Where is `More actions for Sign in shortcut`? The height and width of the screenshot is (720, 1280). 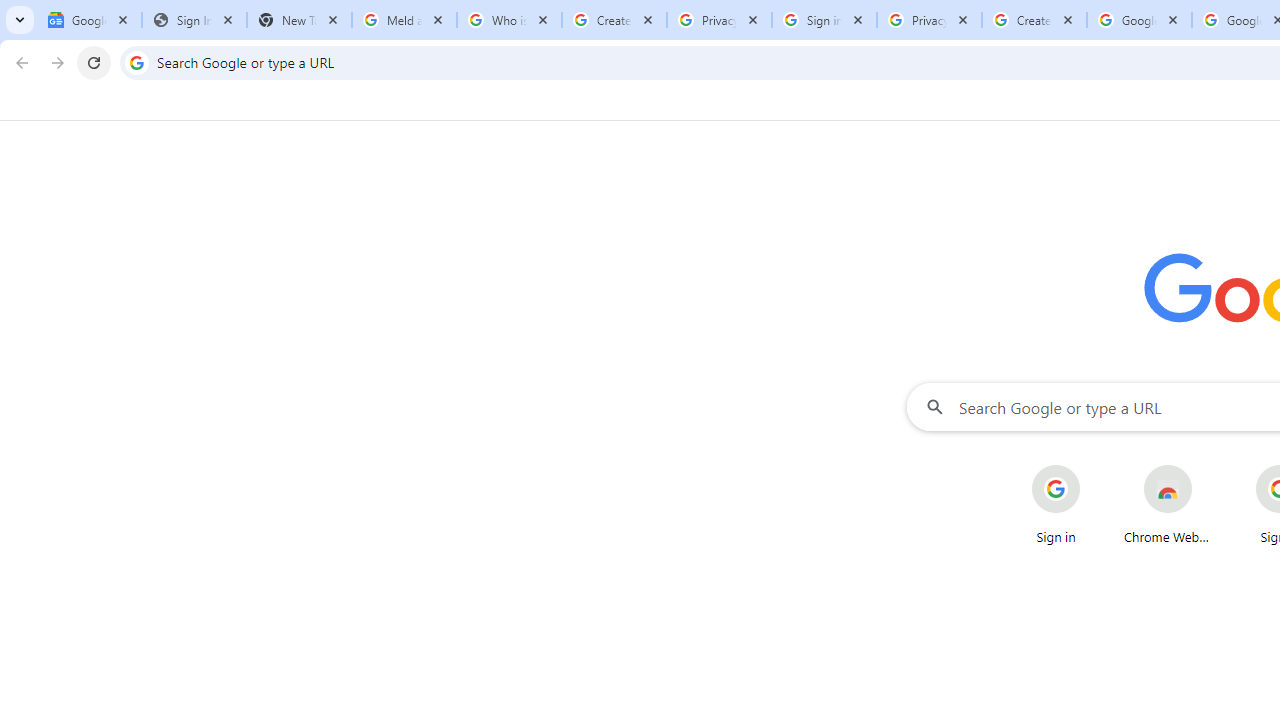 More actions for Sign in shortcut is located at coordinates (1095, 466).